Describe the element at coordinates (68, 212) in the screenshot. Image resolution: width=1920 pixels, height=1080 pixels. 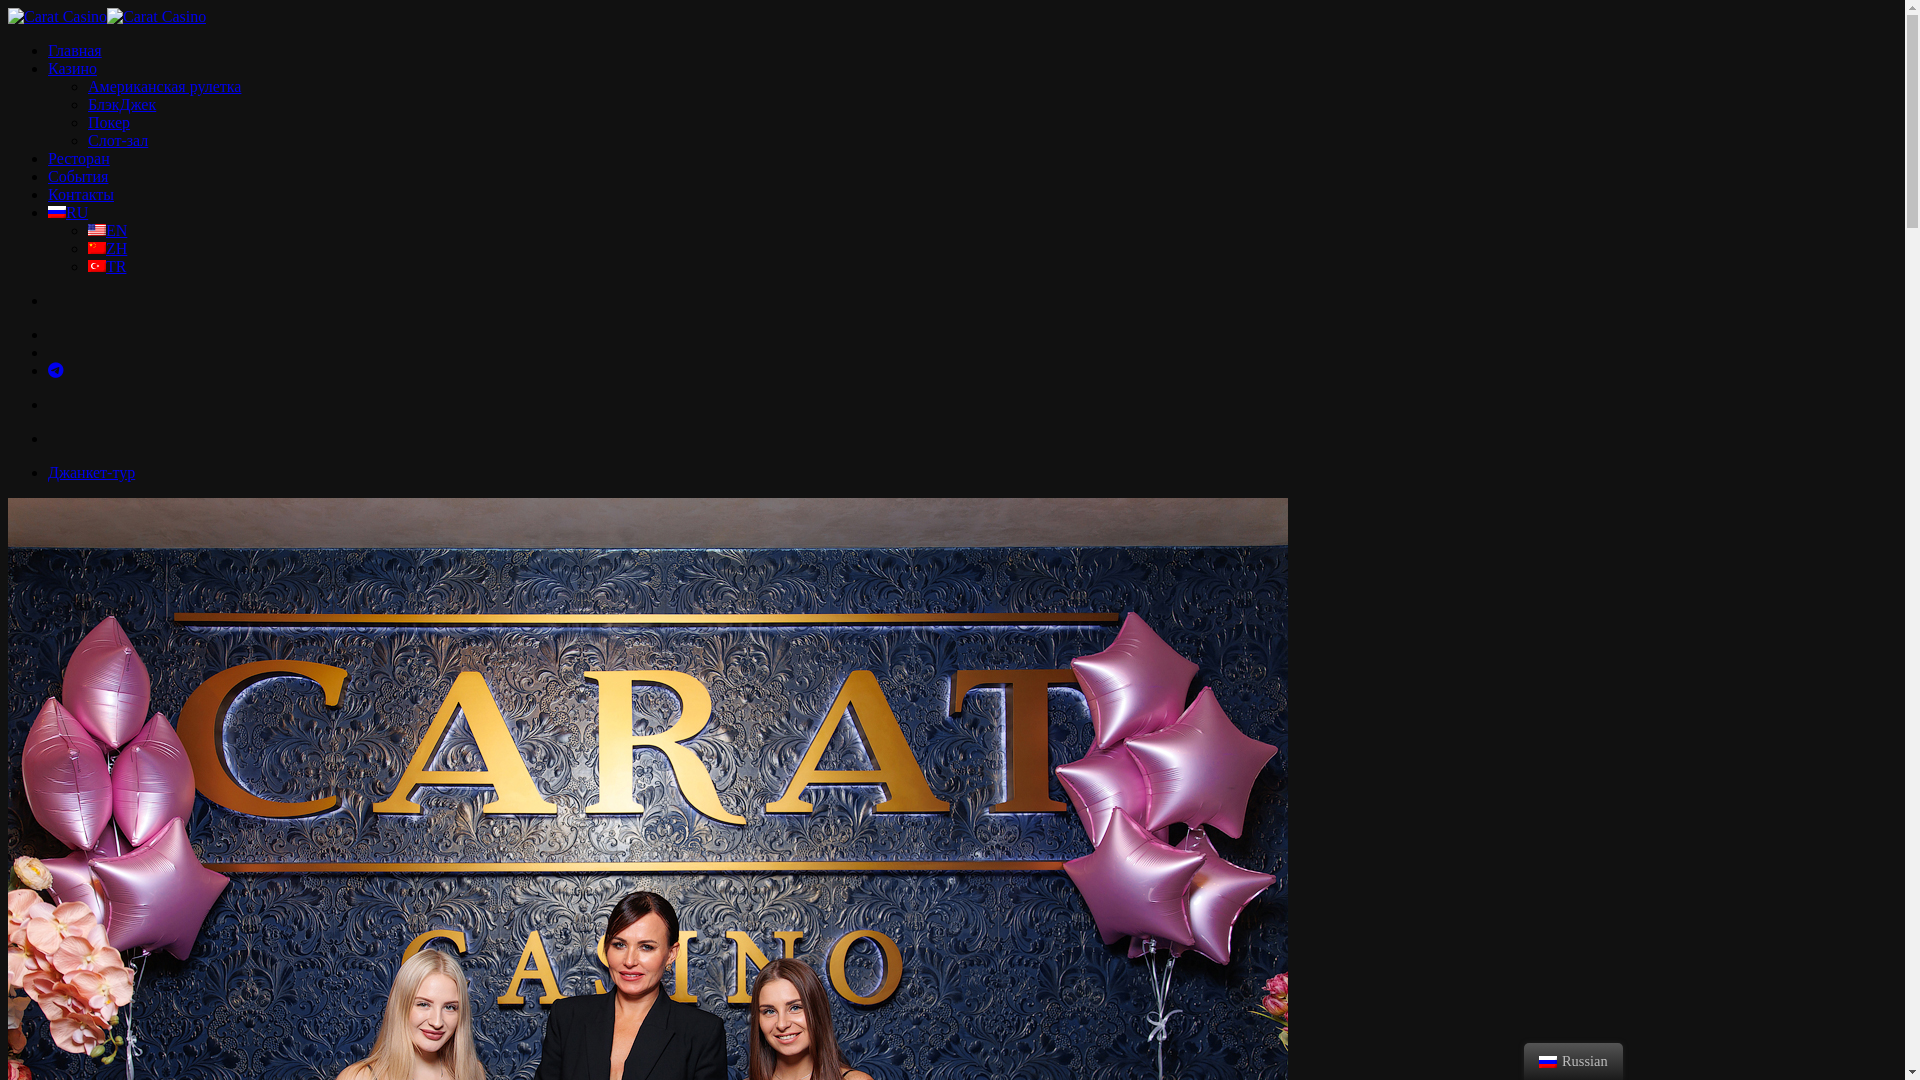
I see `RU` at that location.